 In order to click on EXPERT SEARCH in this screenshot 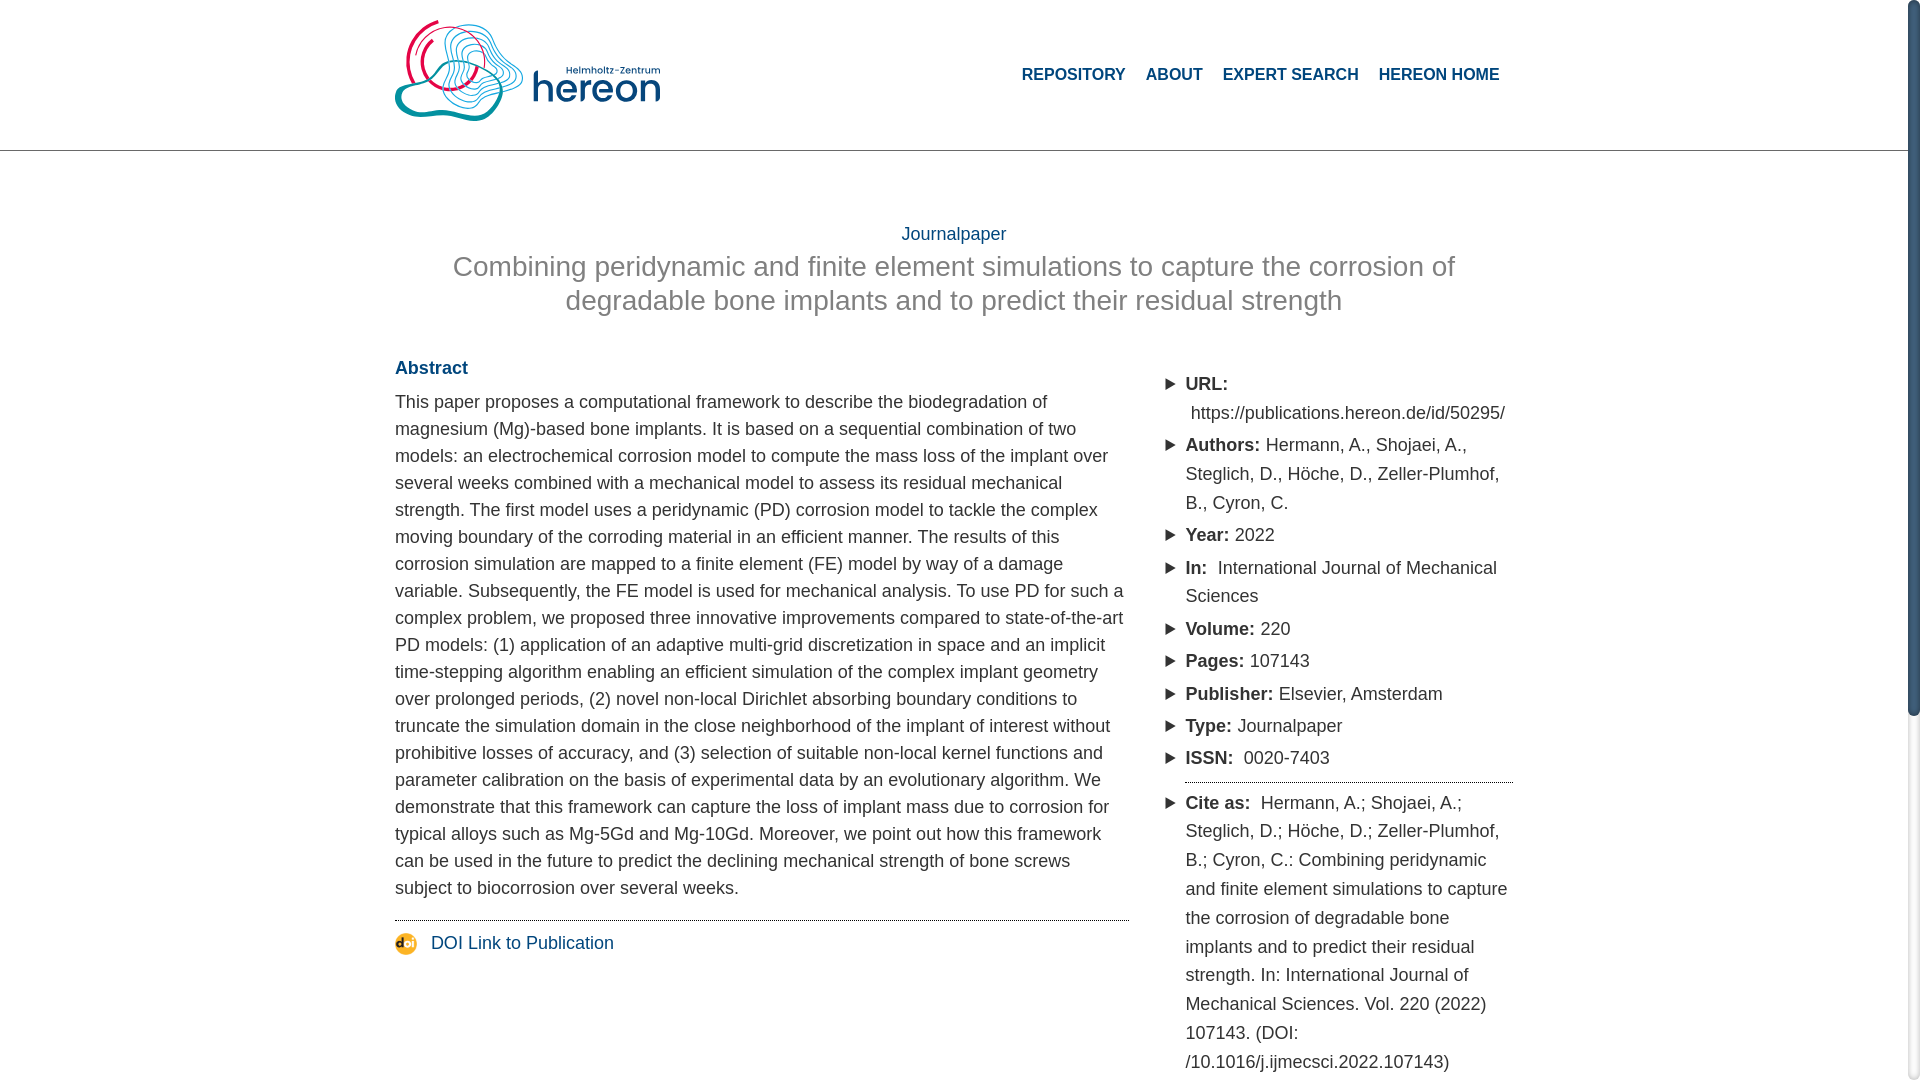, I will do `click(1291, 74)`.